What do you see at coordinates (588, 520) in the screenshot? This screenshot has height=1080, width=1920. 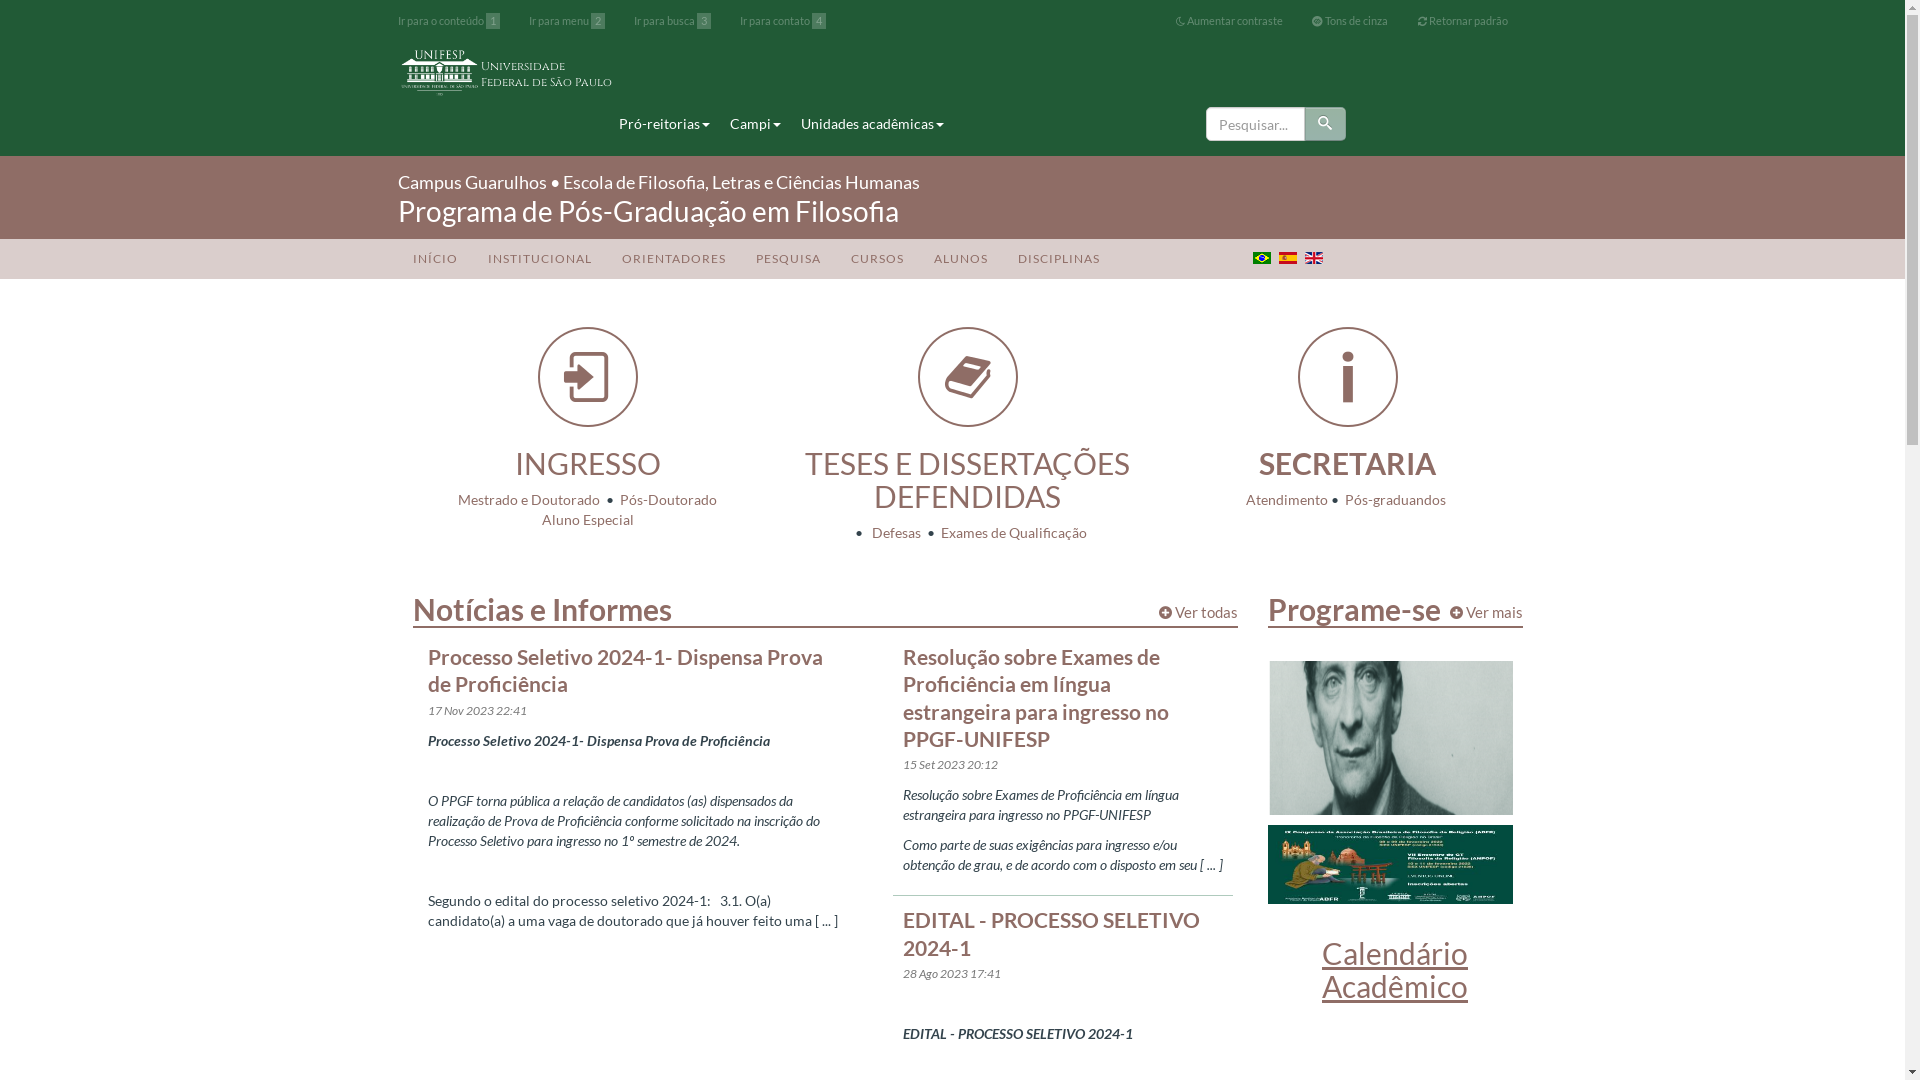 I see `Aluno Especial` at bounding box center [588, 520].